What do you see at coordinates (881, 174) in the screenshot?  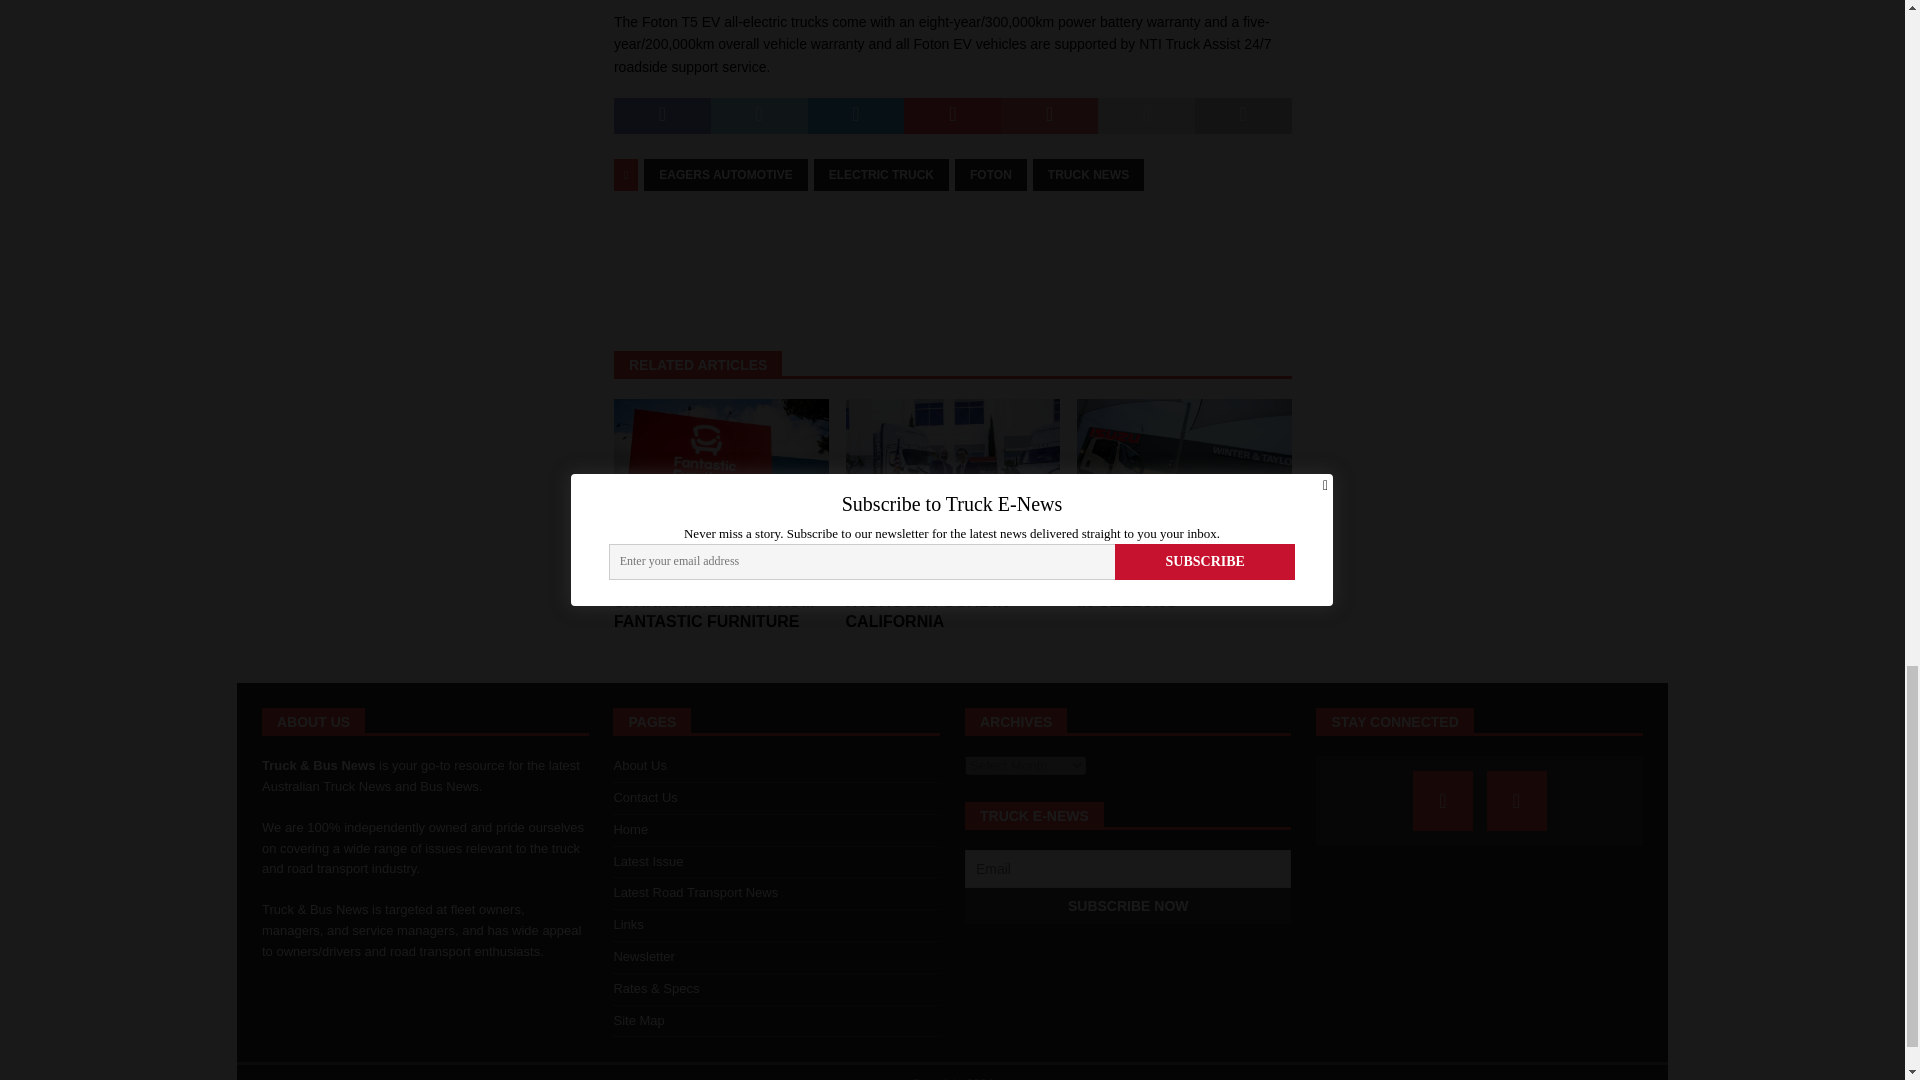 I see `ELECTRIC TRUCK` at bounding box center [881, 174].